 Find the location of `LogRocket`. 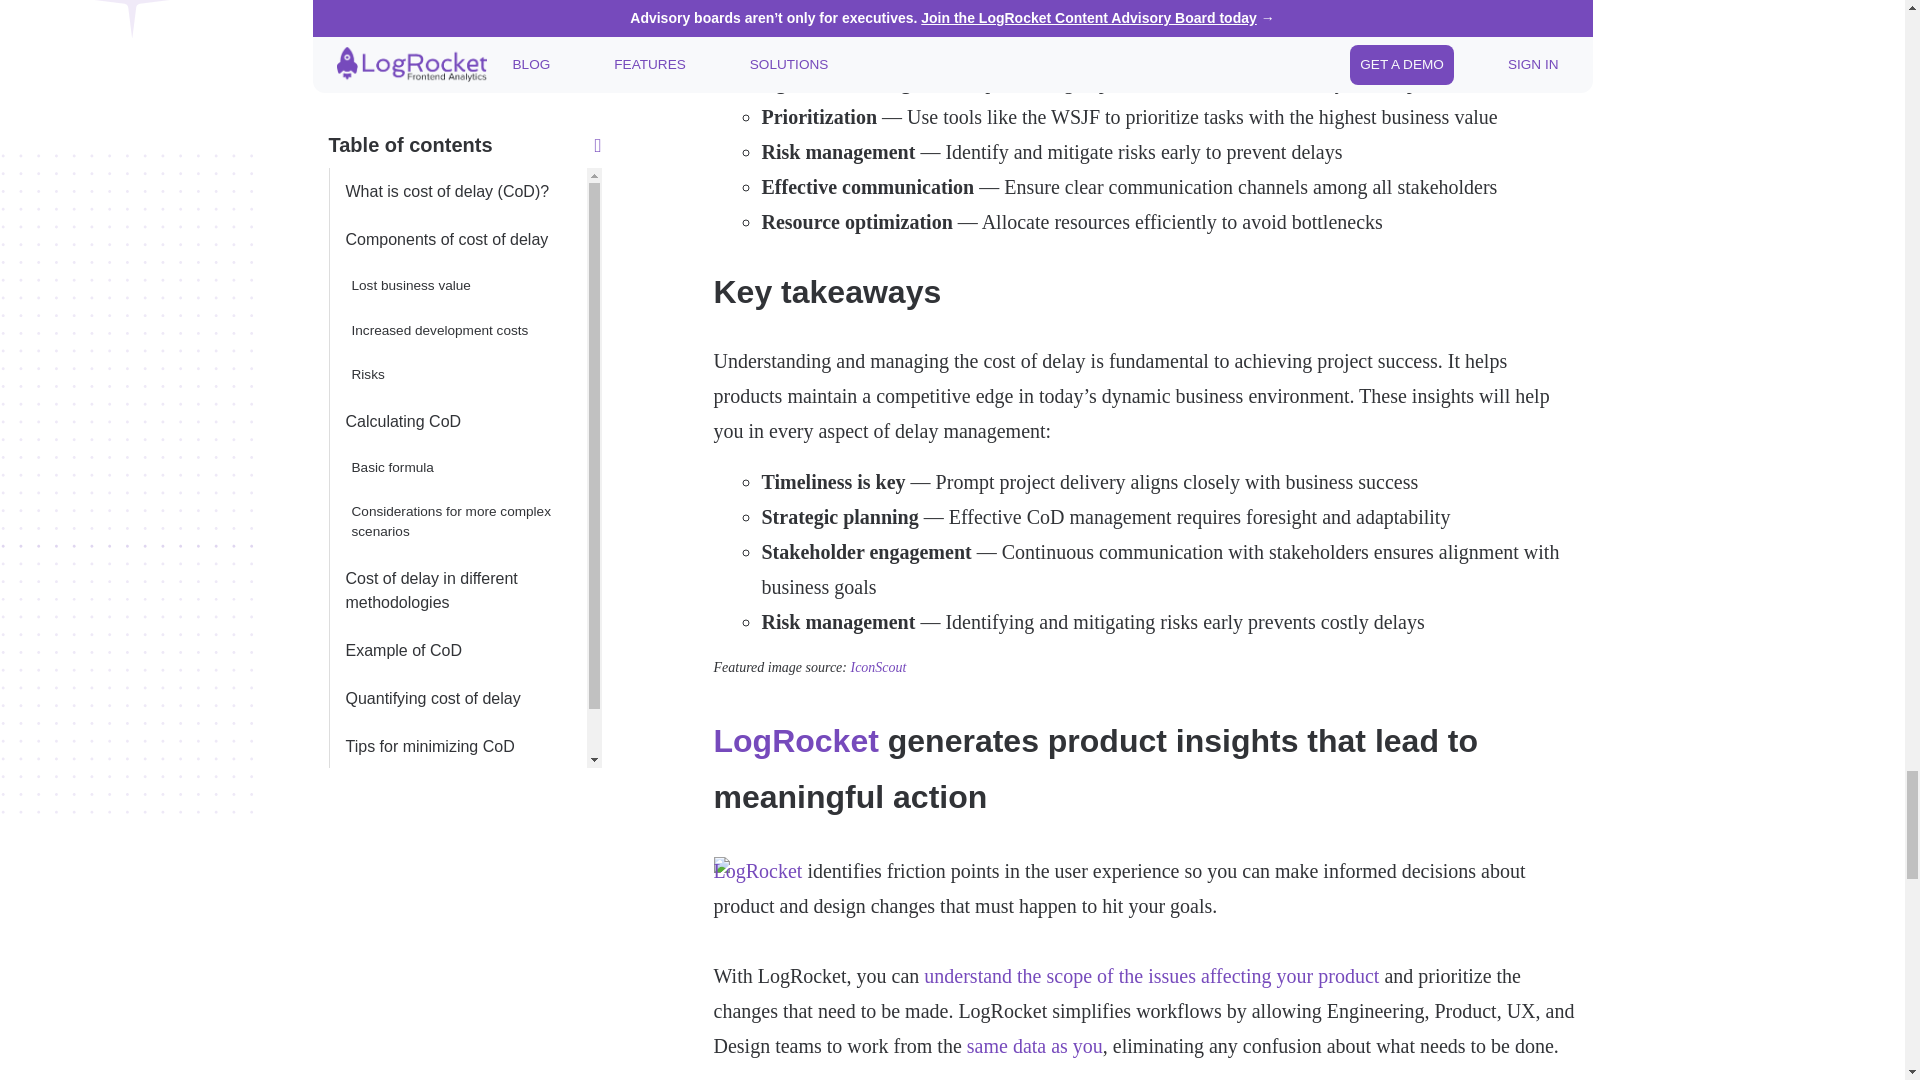

LogRocket is located at coordinates (758, 870).